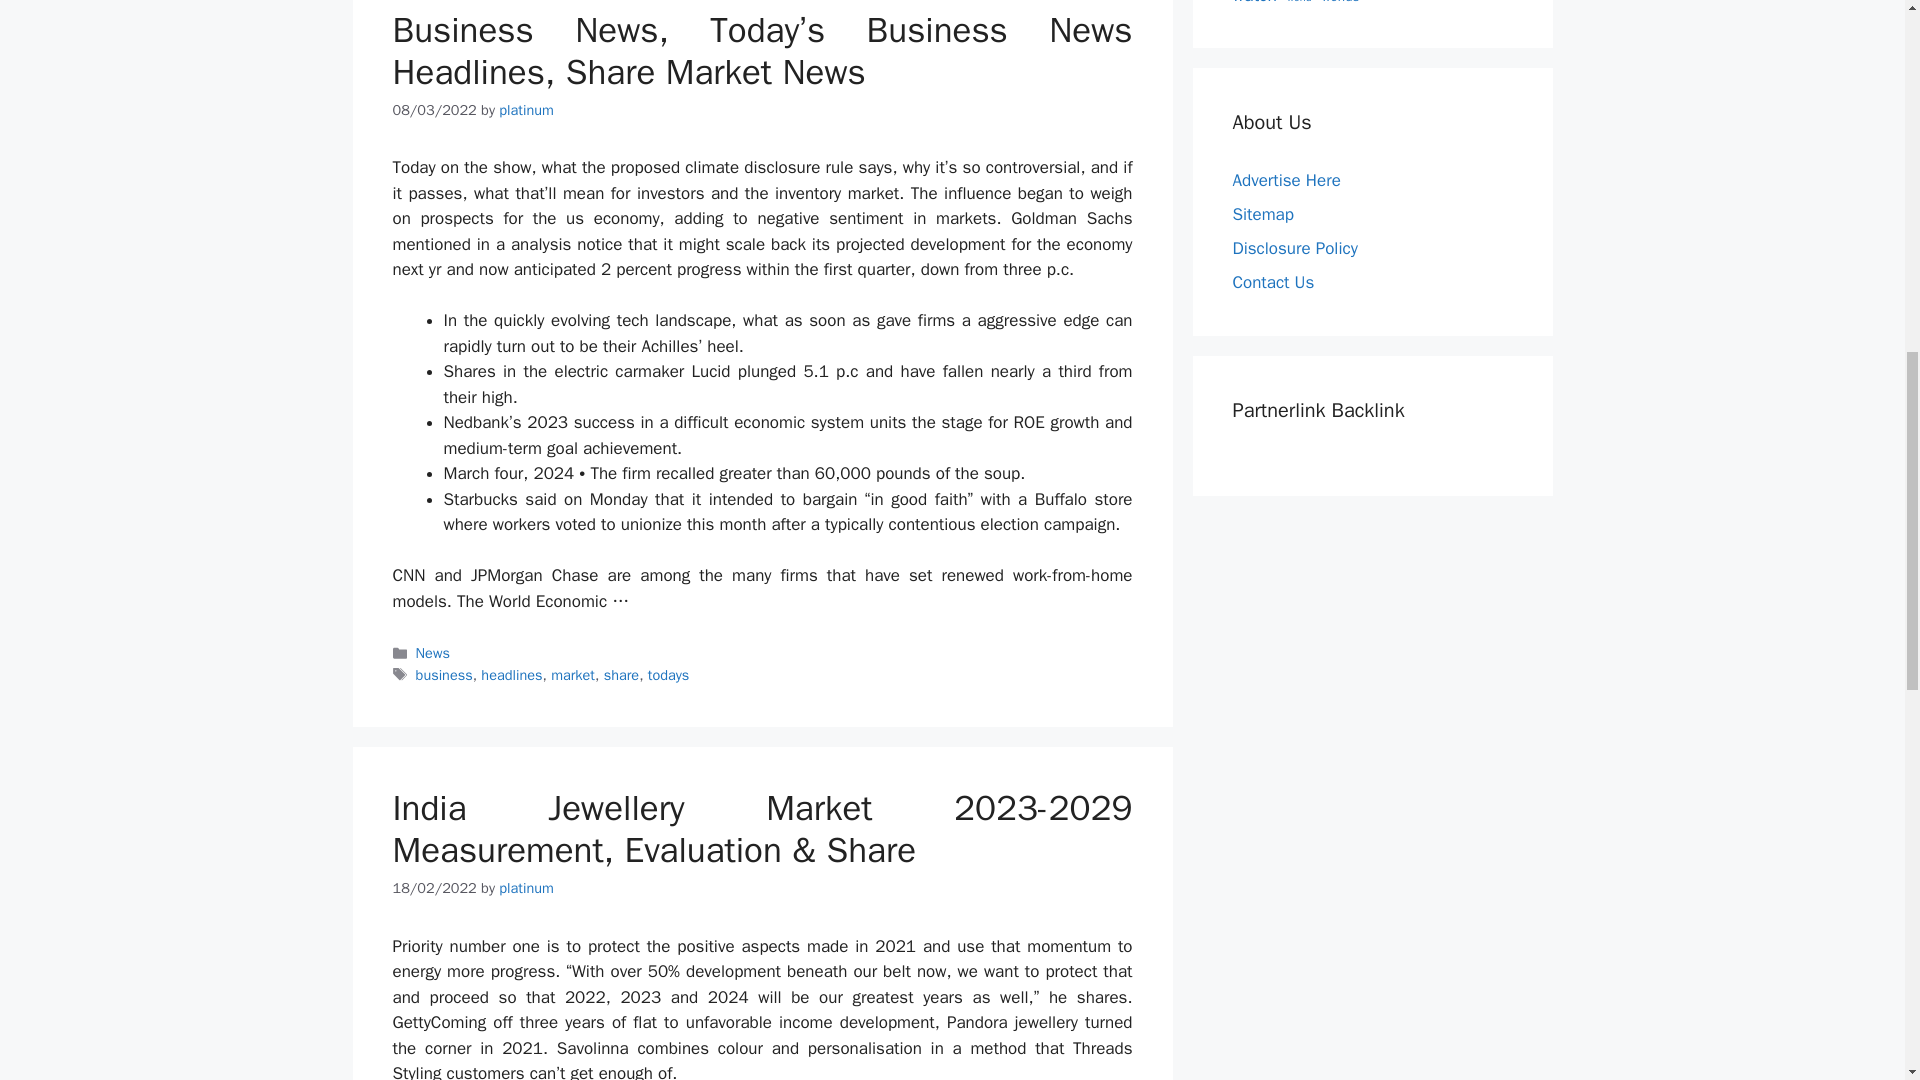  What do you see at coordinates (668, 674) in the screenshot?
I see `todays` at bounding box center [668, 674].